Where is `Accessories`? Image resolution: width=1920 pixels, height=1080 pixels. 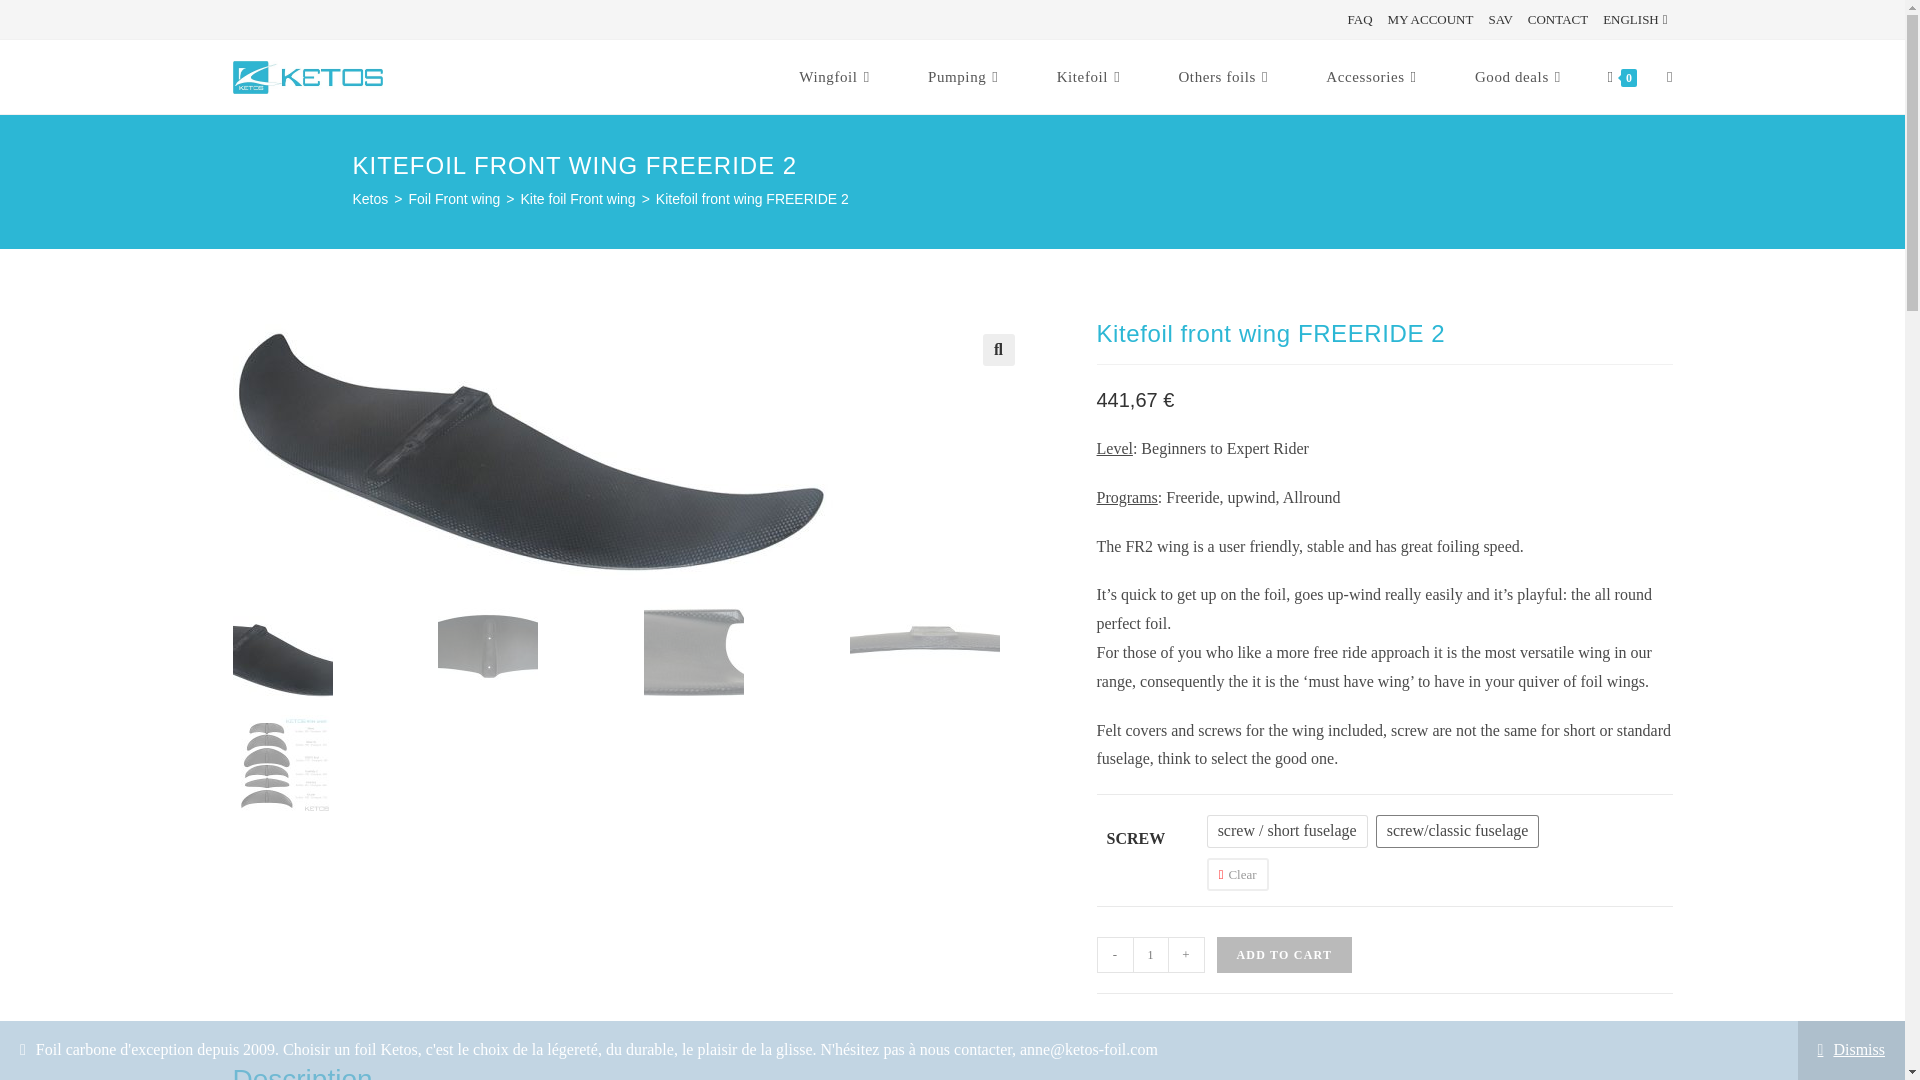
Accessories is located at coordinates (1374, 76).